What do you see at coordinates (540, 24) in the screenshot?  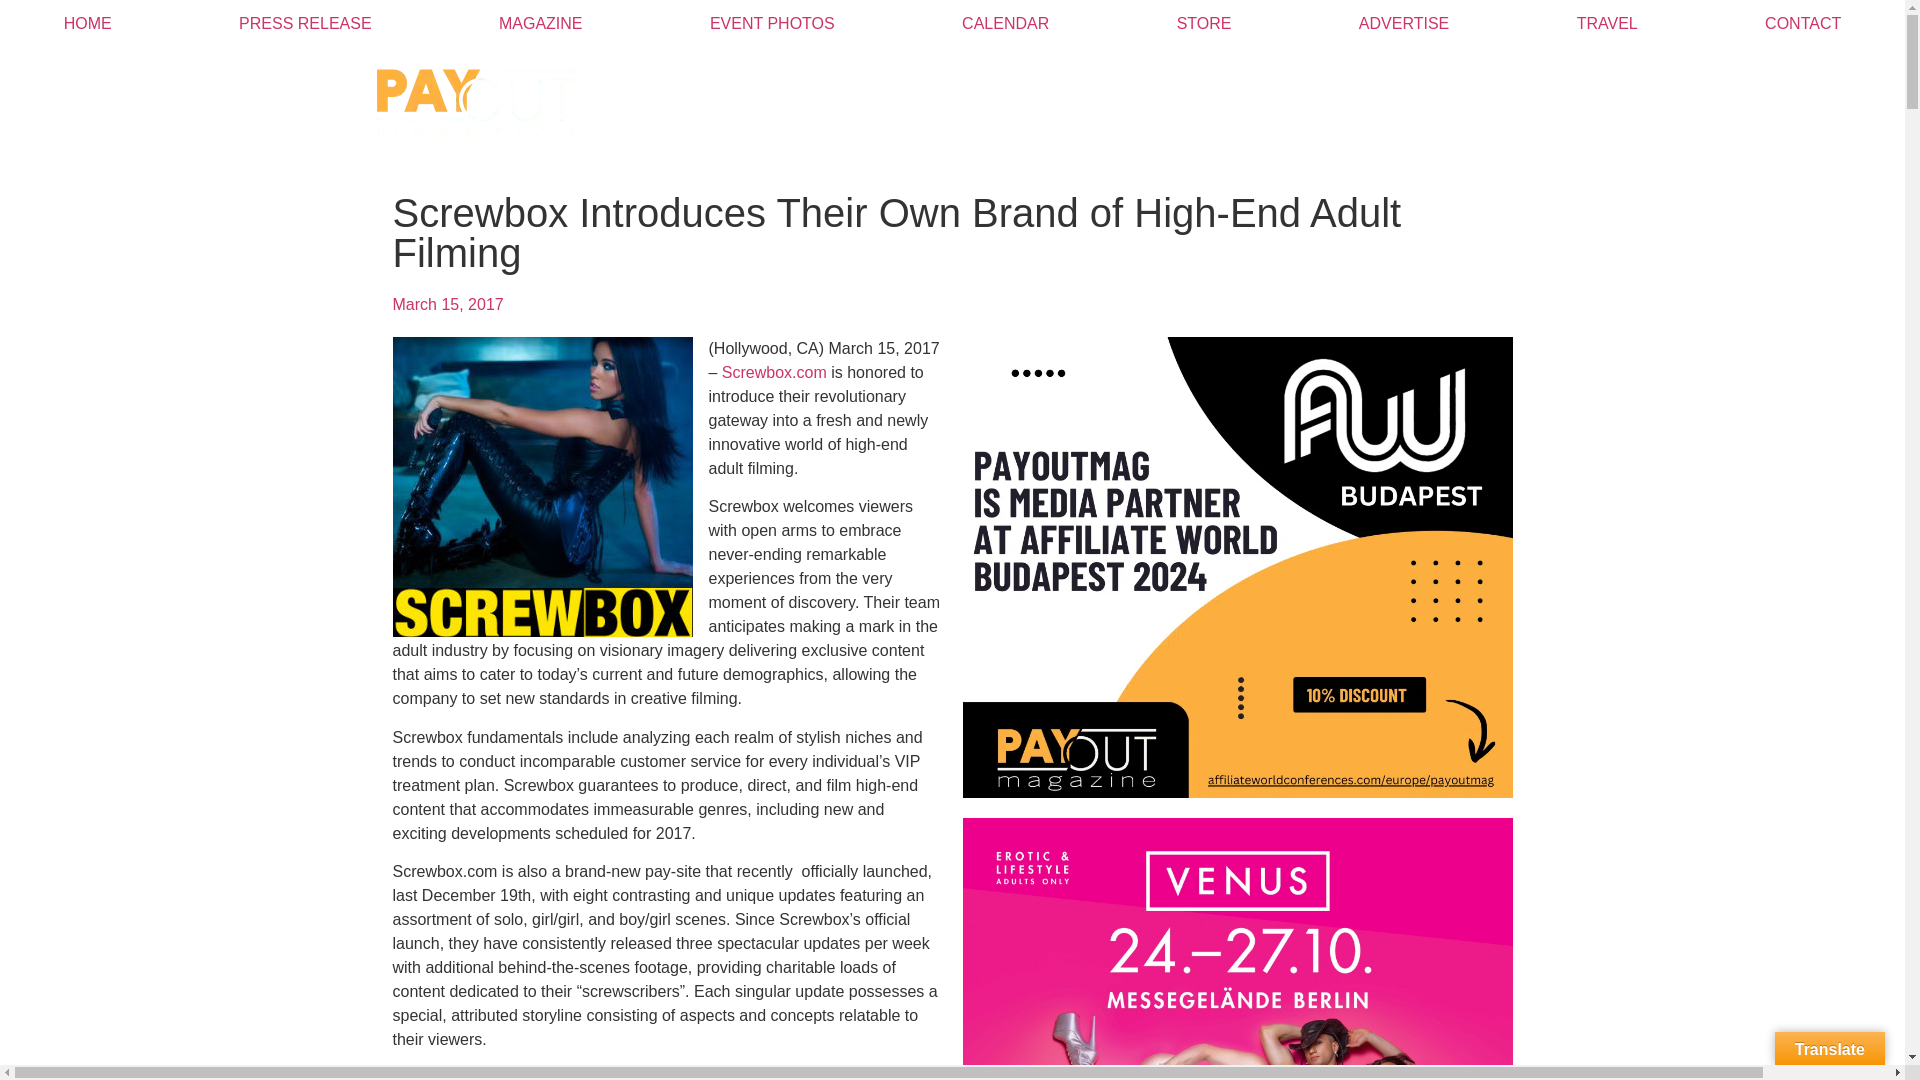 I see `MAGAZINE` at bounding box center [540, 24].